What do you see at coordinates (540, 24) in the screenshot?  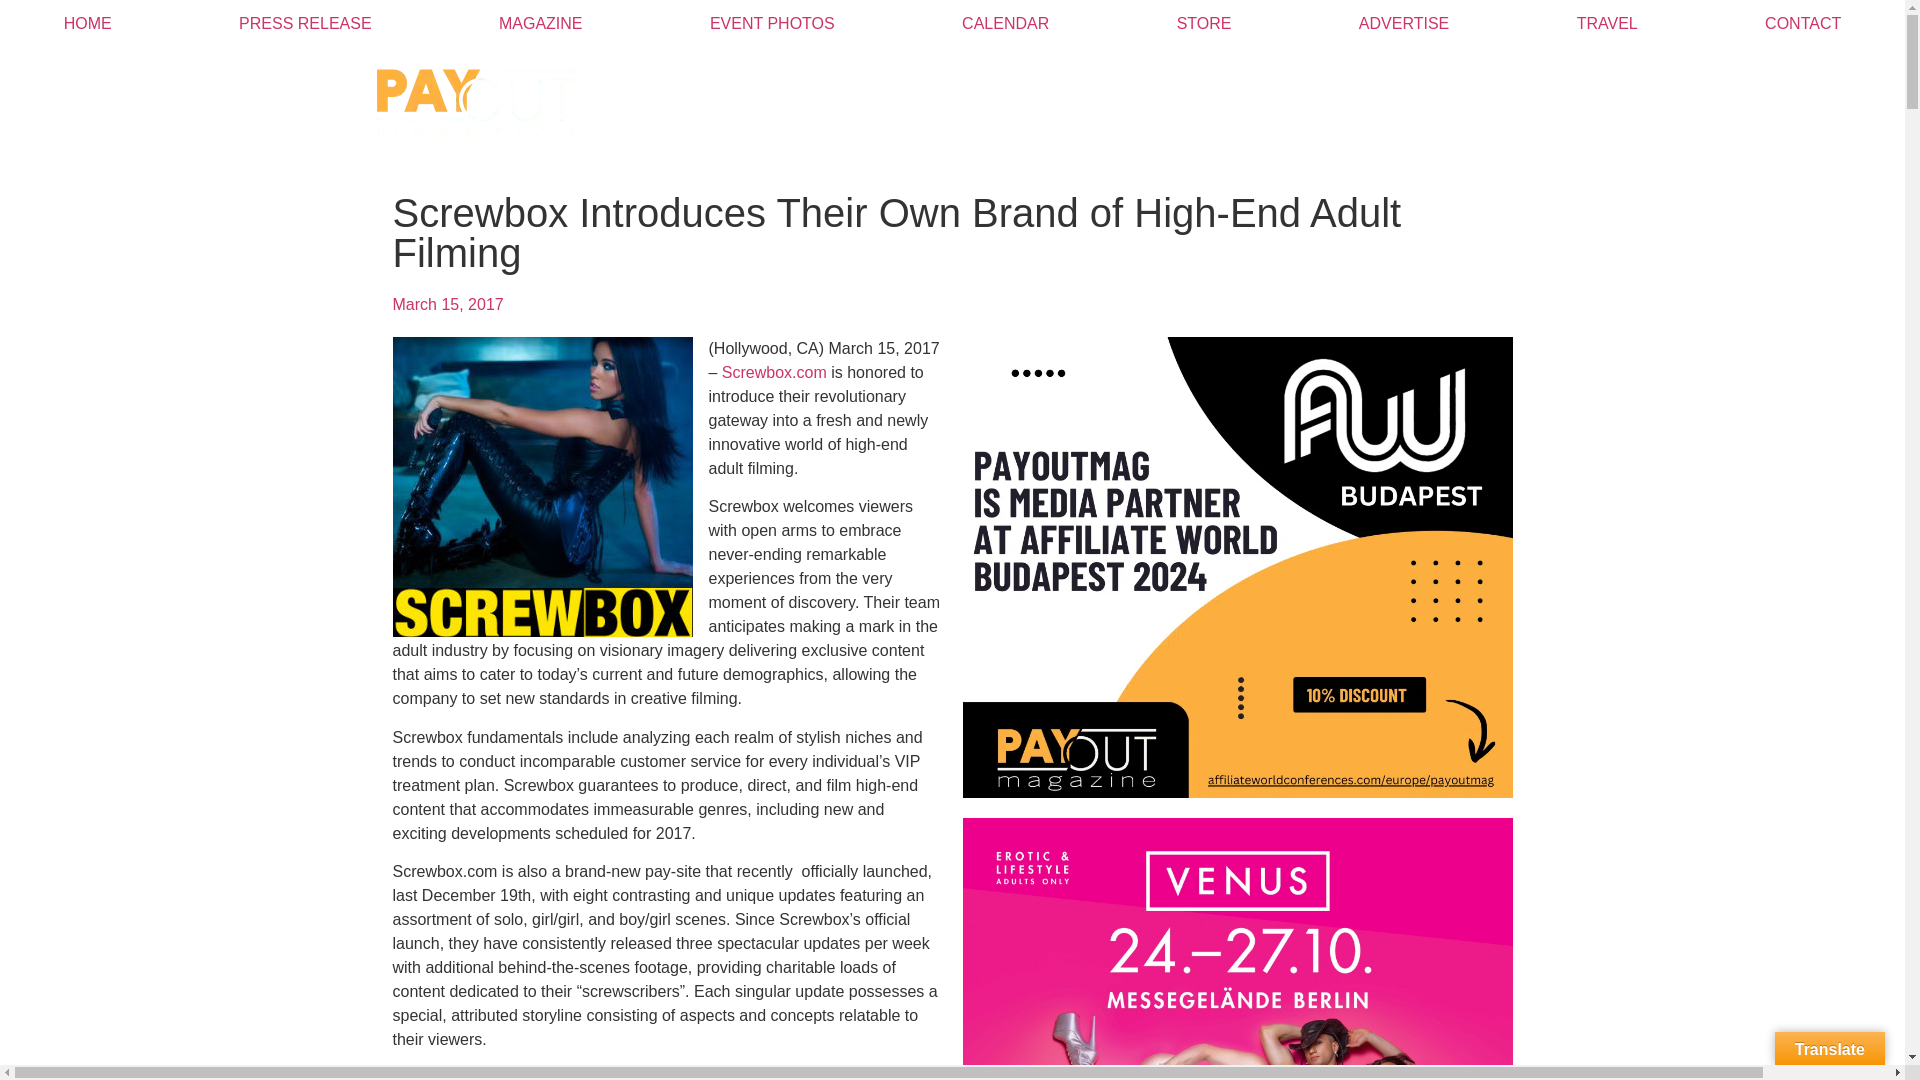 I see `MAGAZINE` at bounding box center [540, 24].